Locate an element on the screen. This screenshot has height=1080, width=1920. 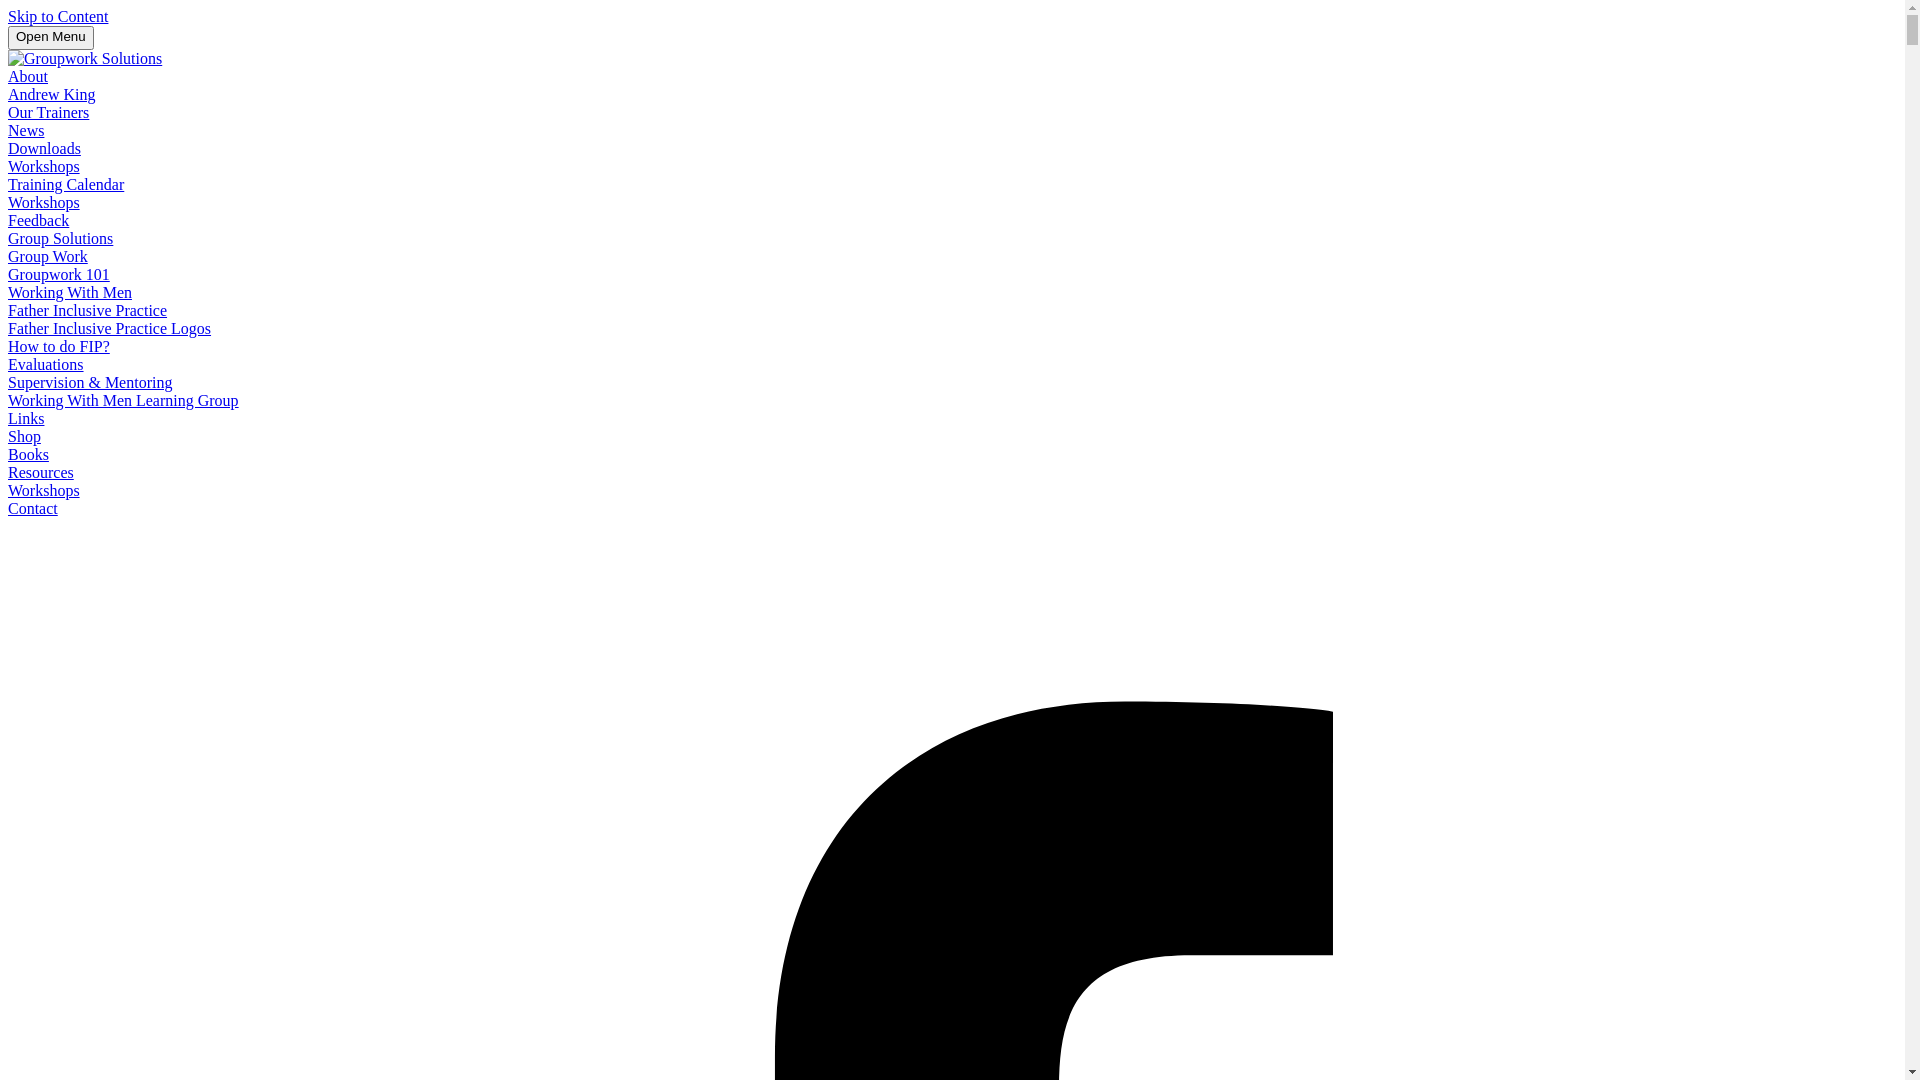
Workshops is located at coordinates (44, 202).